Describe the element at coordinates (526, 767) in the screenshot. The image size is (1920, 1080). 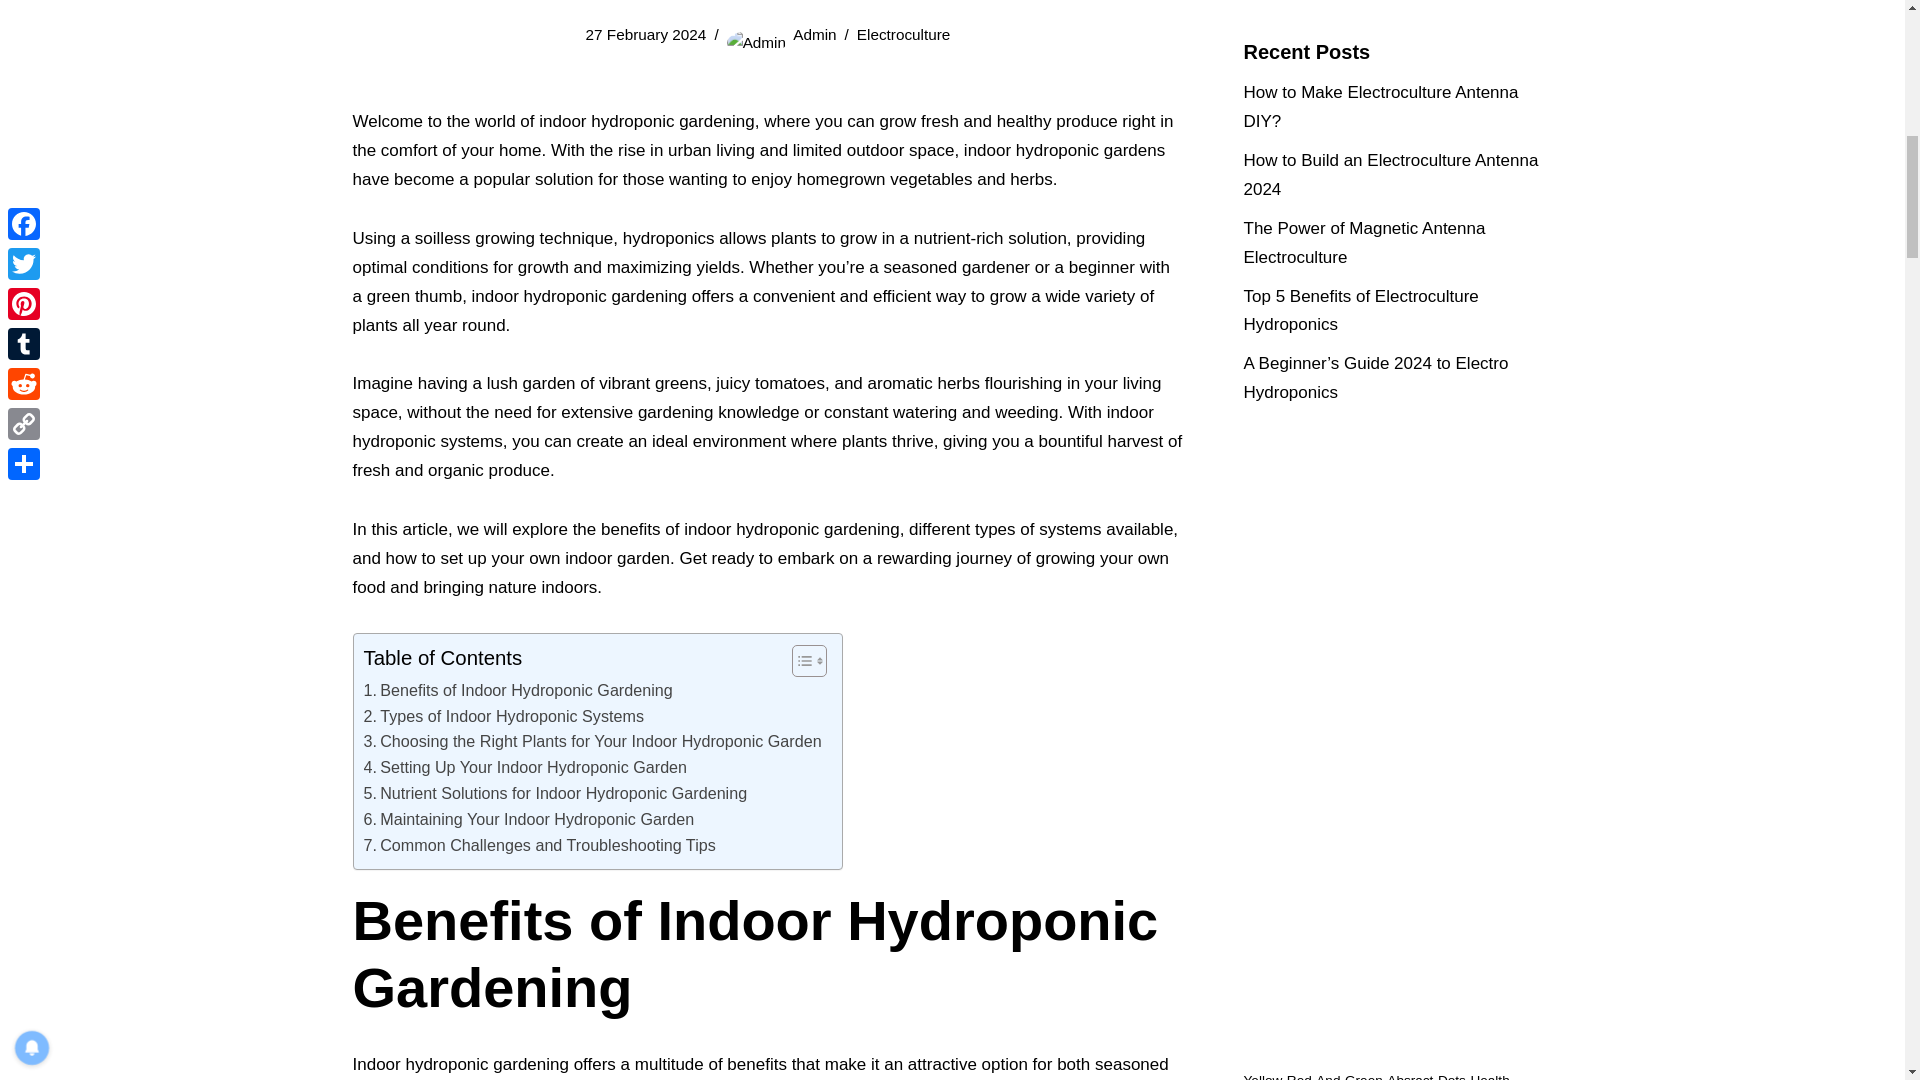
I see `Setting Up Your Indoor Hydroponic Garden` at that location.